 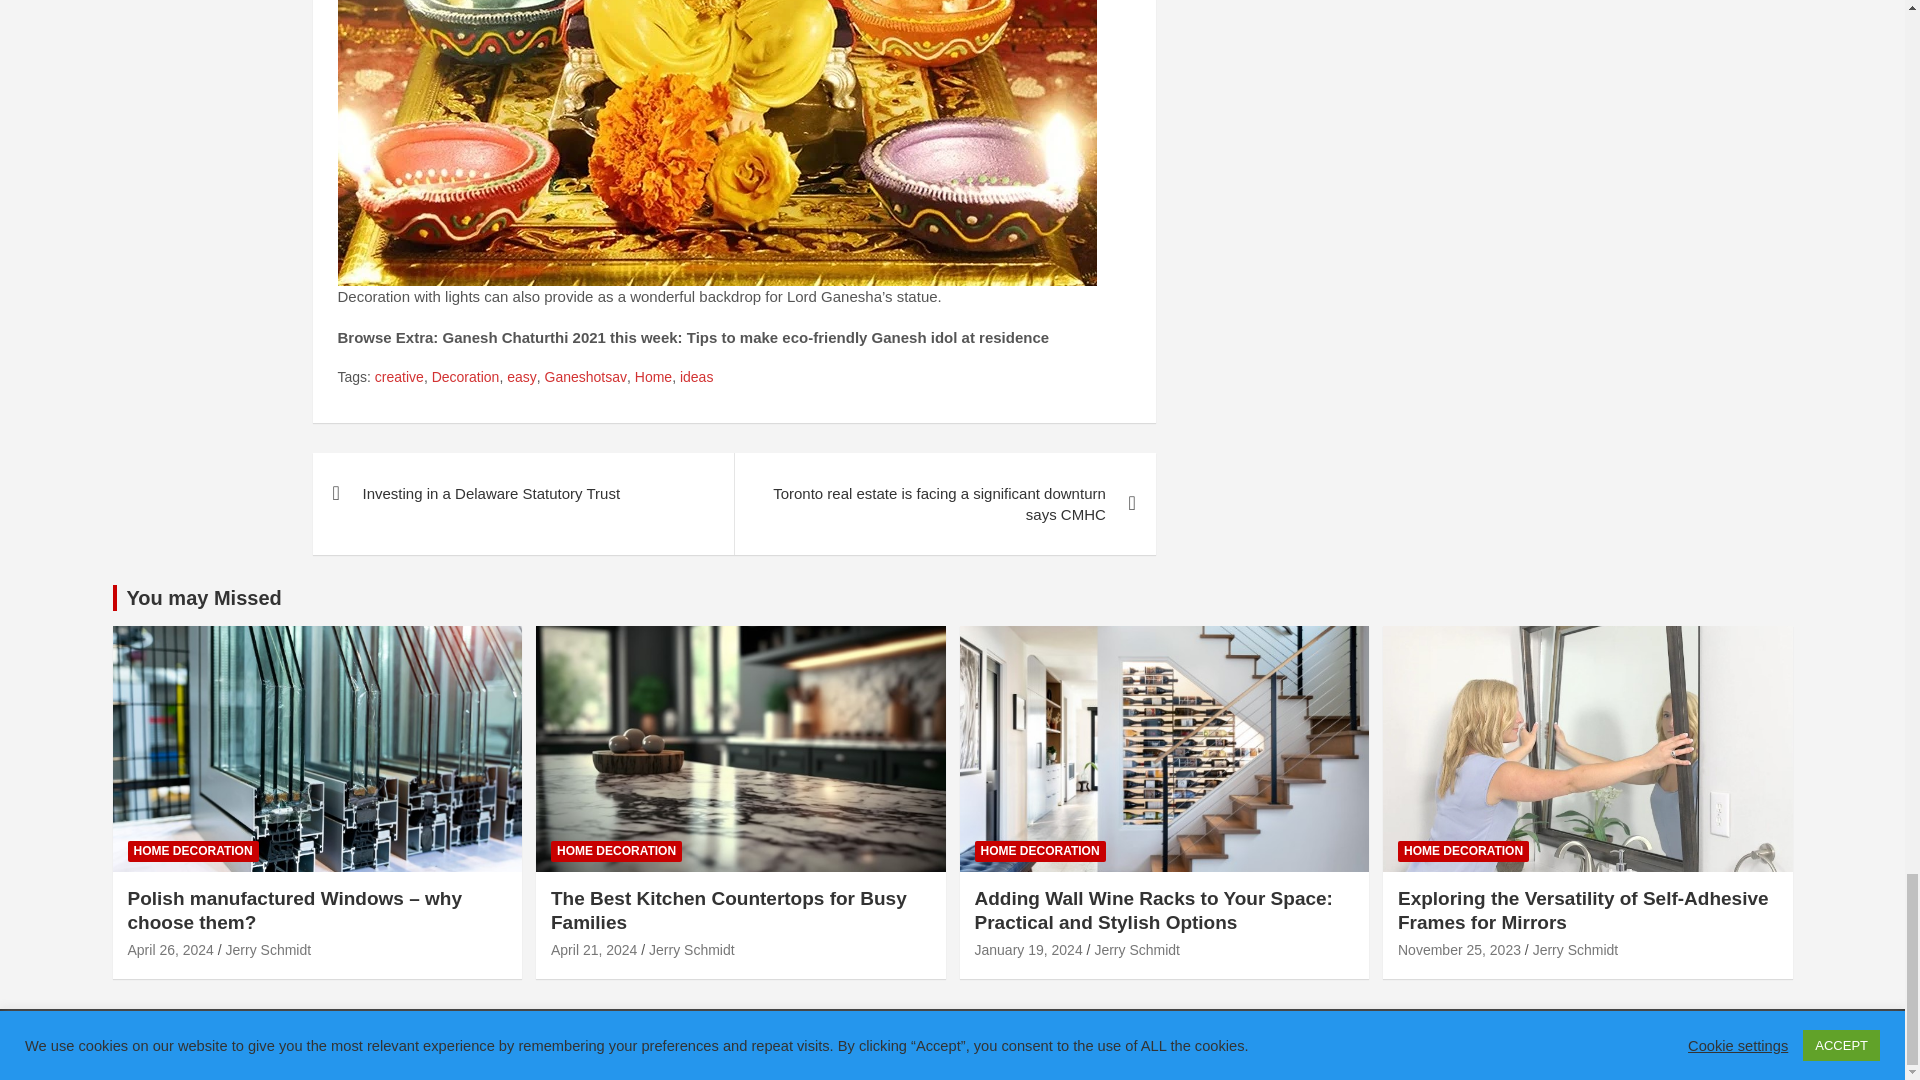 What do you see at coordinates (856, 1044) in the screenshot?
I see `WordPress` at bounding box center [856, 1044].